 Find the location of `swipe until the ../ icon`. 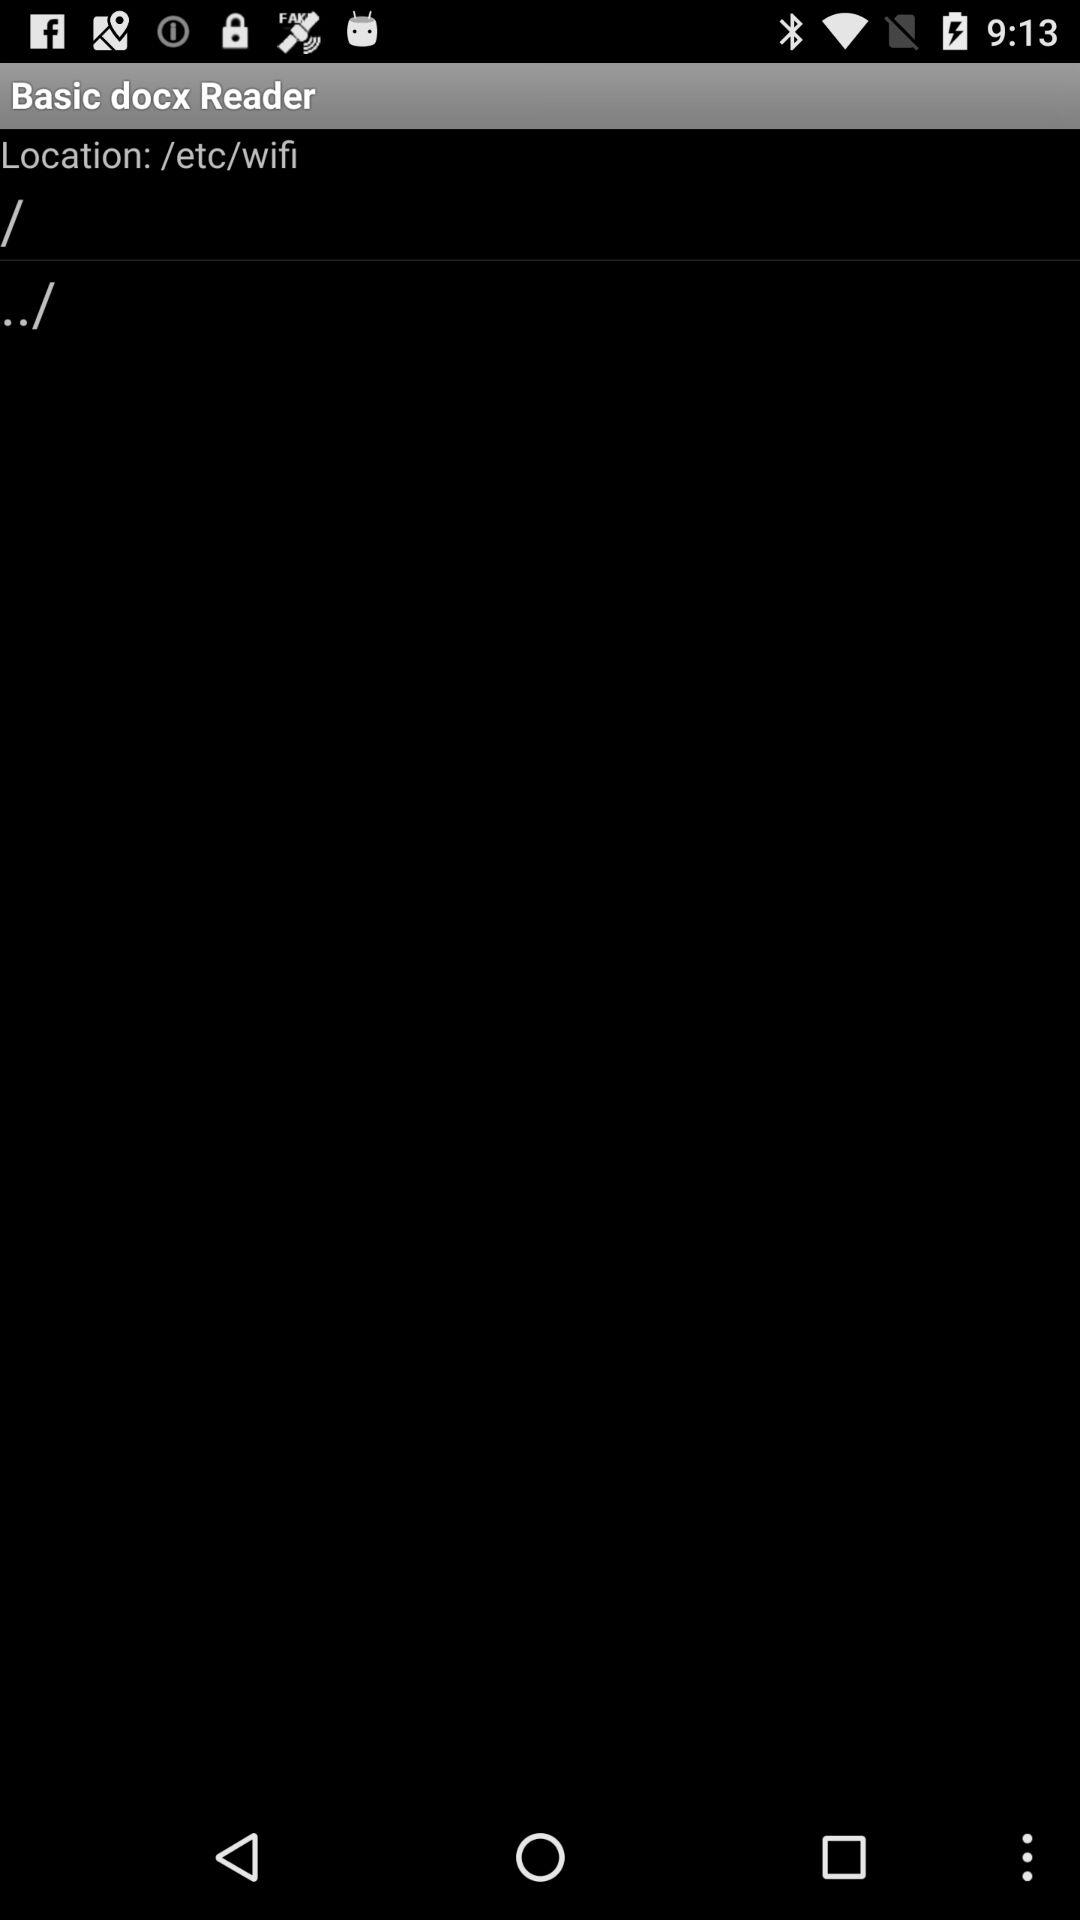

swipe until the ../ icon is located at coordinates (540, 300).